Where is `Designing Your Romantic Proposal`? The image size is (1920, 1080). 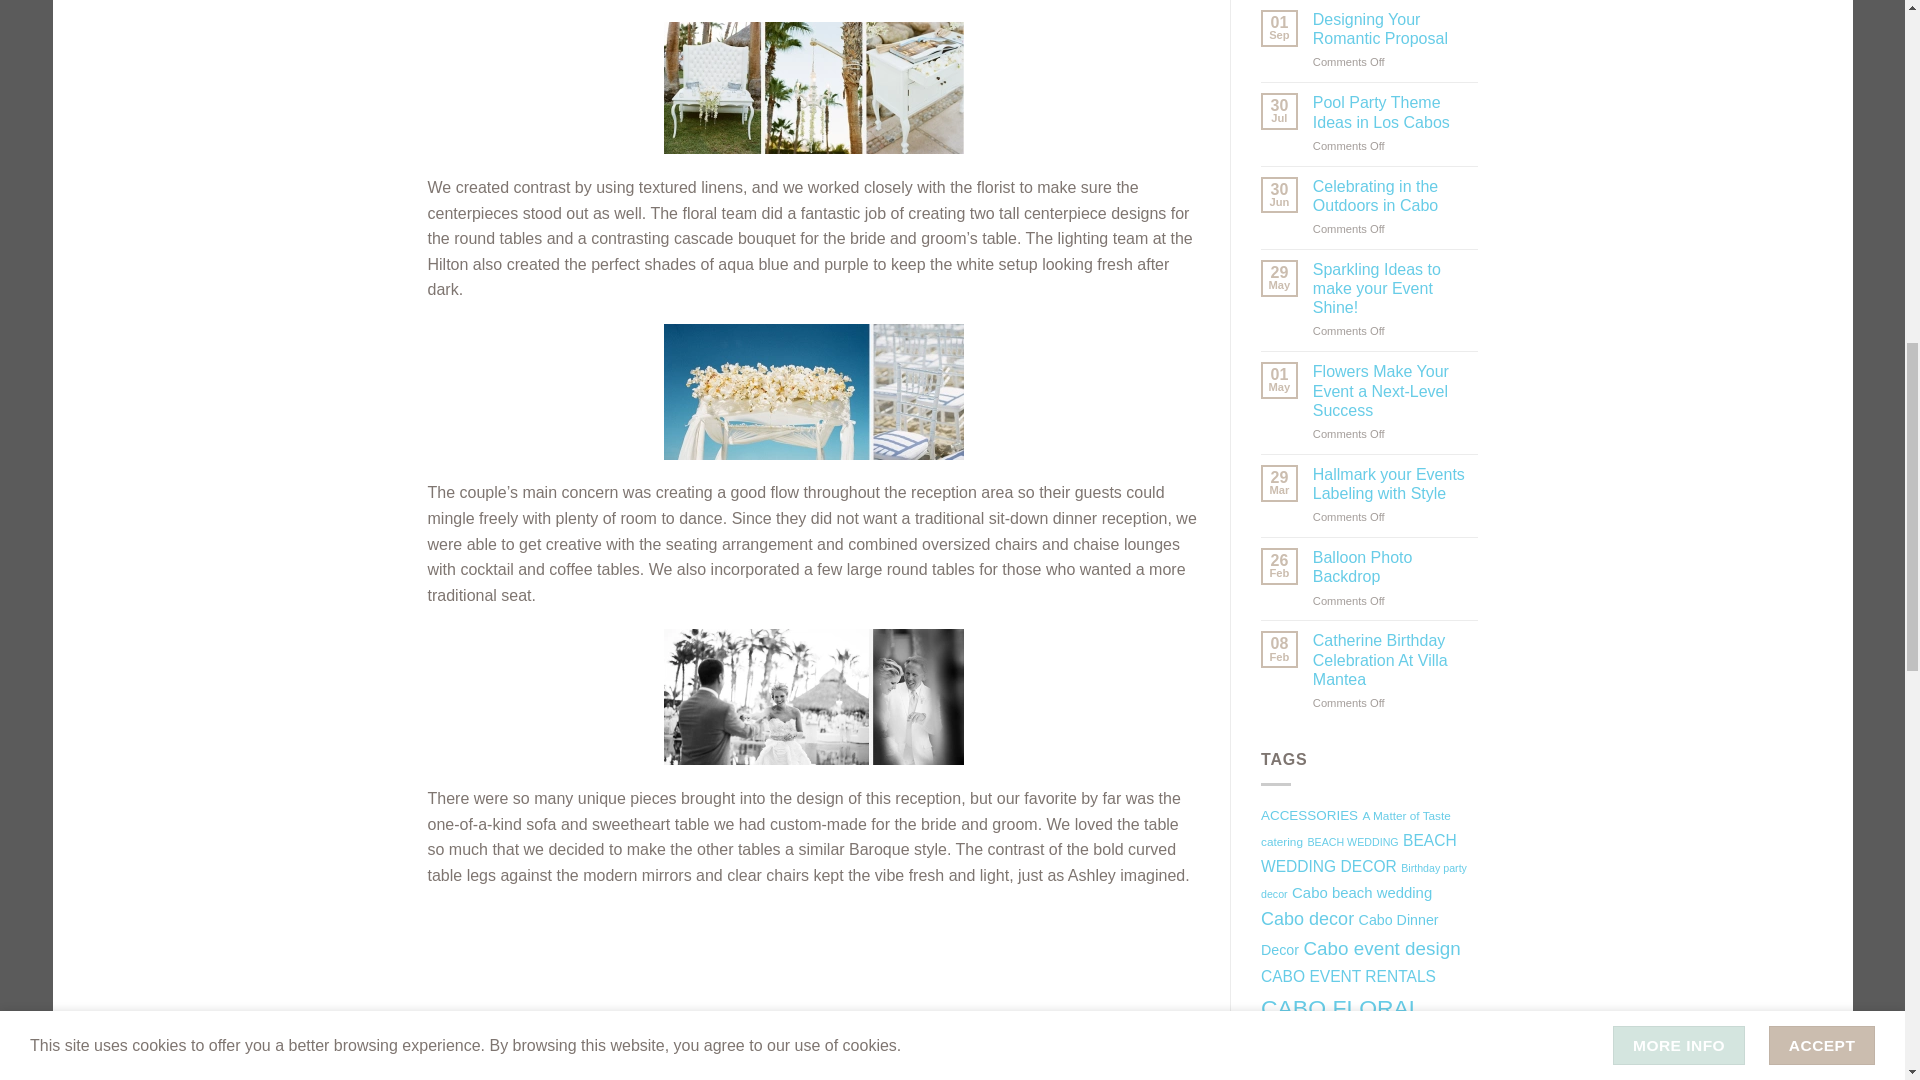 Designing Your Romantic Proposal is located at coordinates (1396, 28).